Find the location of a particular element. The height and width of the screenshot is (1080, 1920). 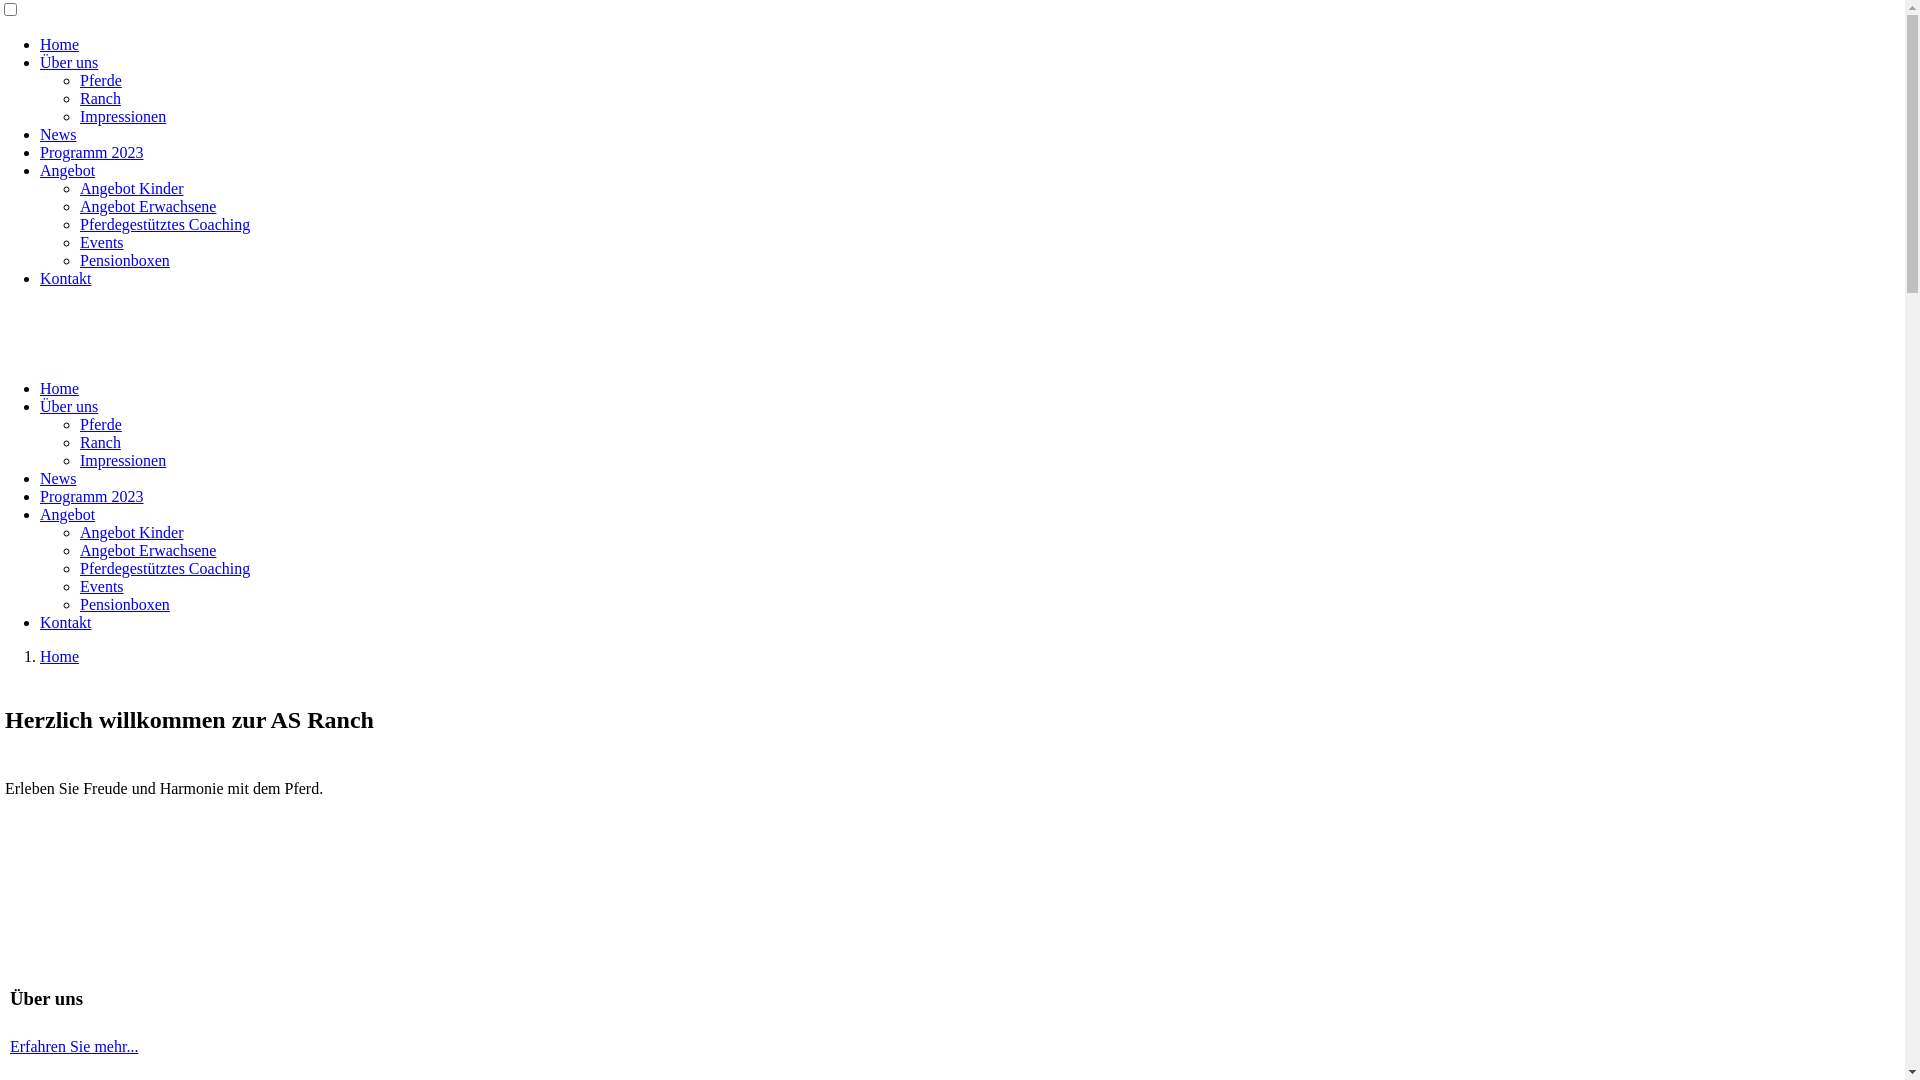

News is located at coordinates (58, 478).